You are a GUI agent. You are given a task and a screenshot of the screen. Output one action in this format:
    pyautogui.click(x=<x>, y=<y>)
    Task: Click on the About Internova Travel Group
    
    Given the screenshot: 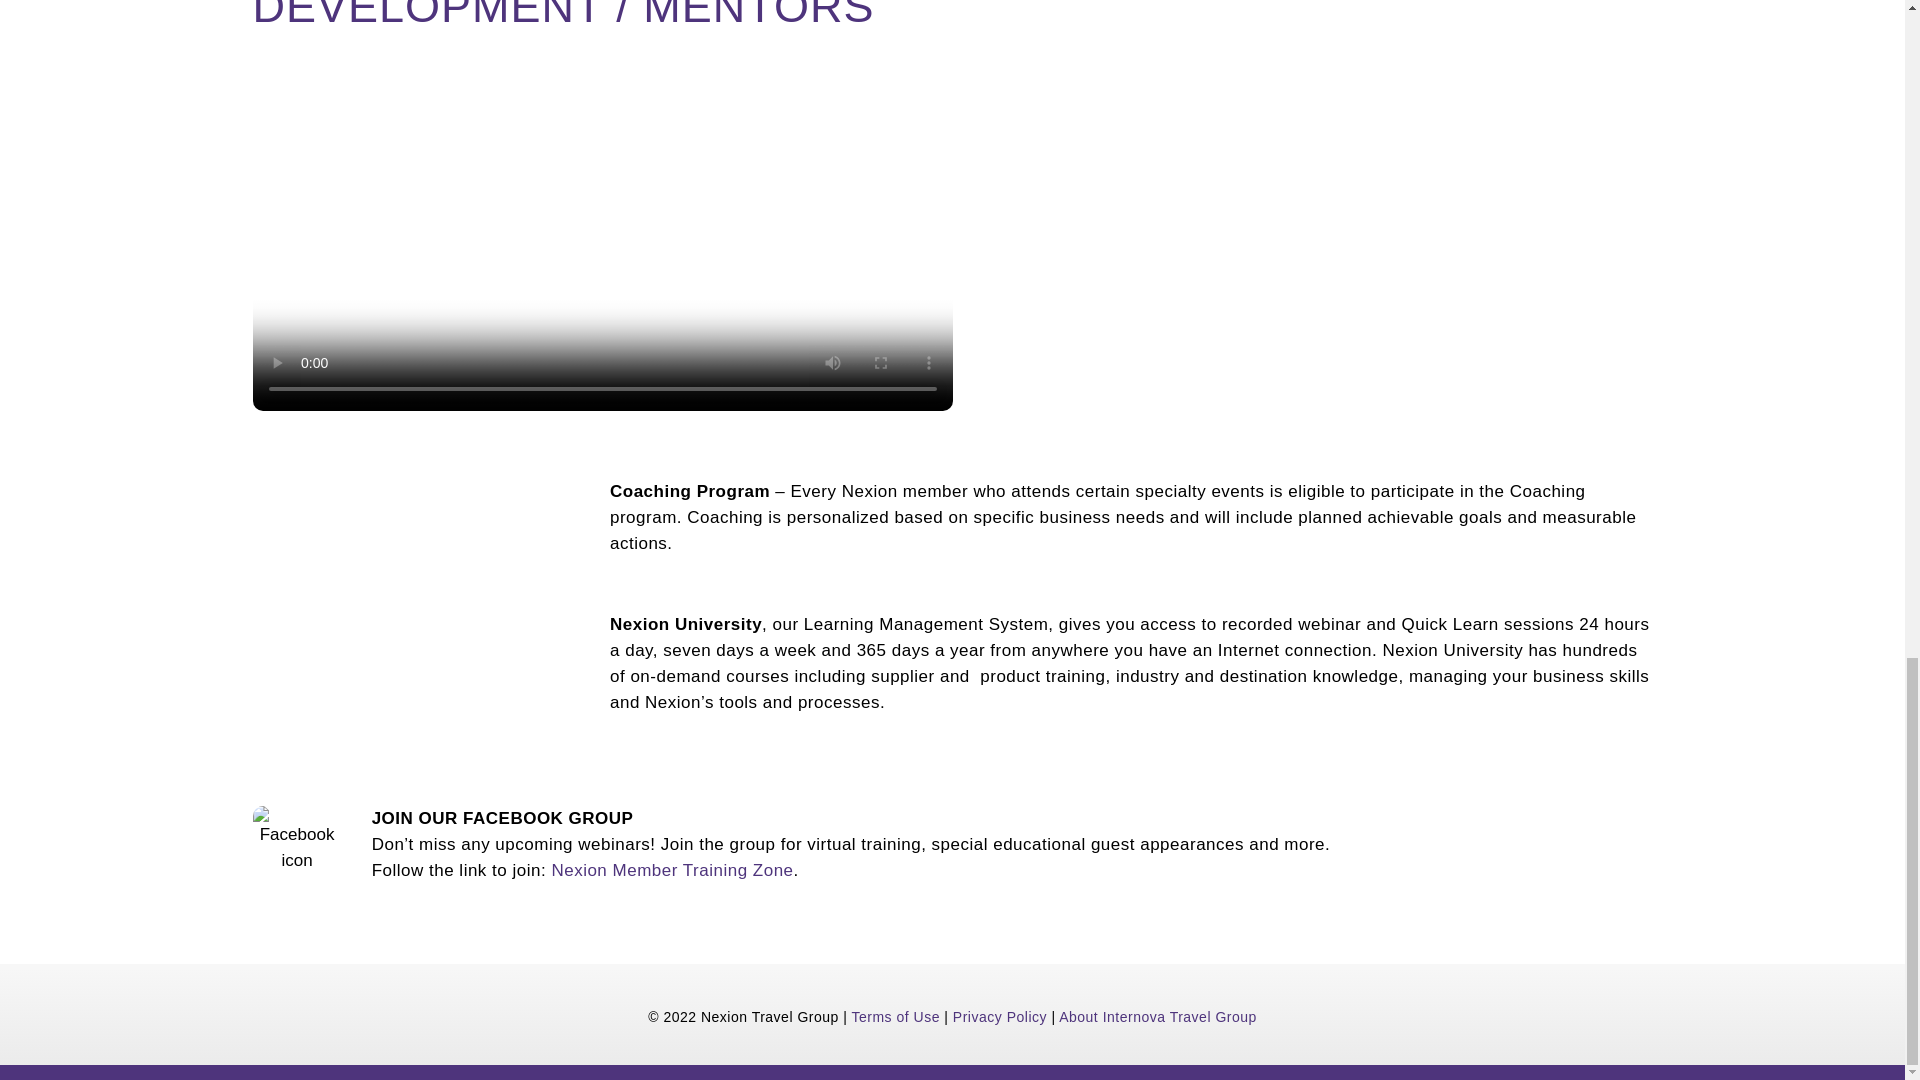 What is the action you would take?
    pyautogui.click(x=1158, y=1016)
    